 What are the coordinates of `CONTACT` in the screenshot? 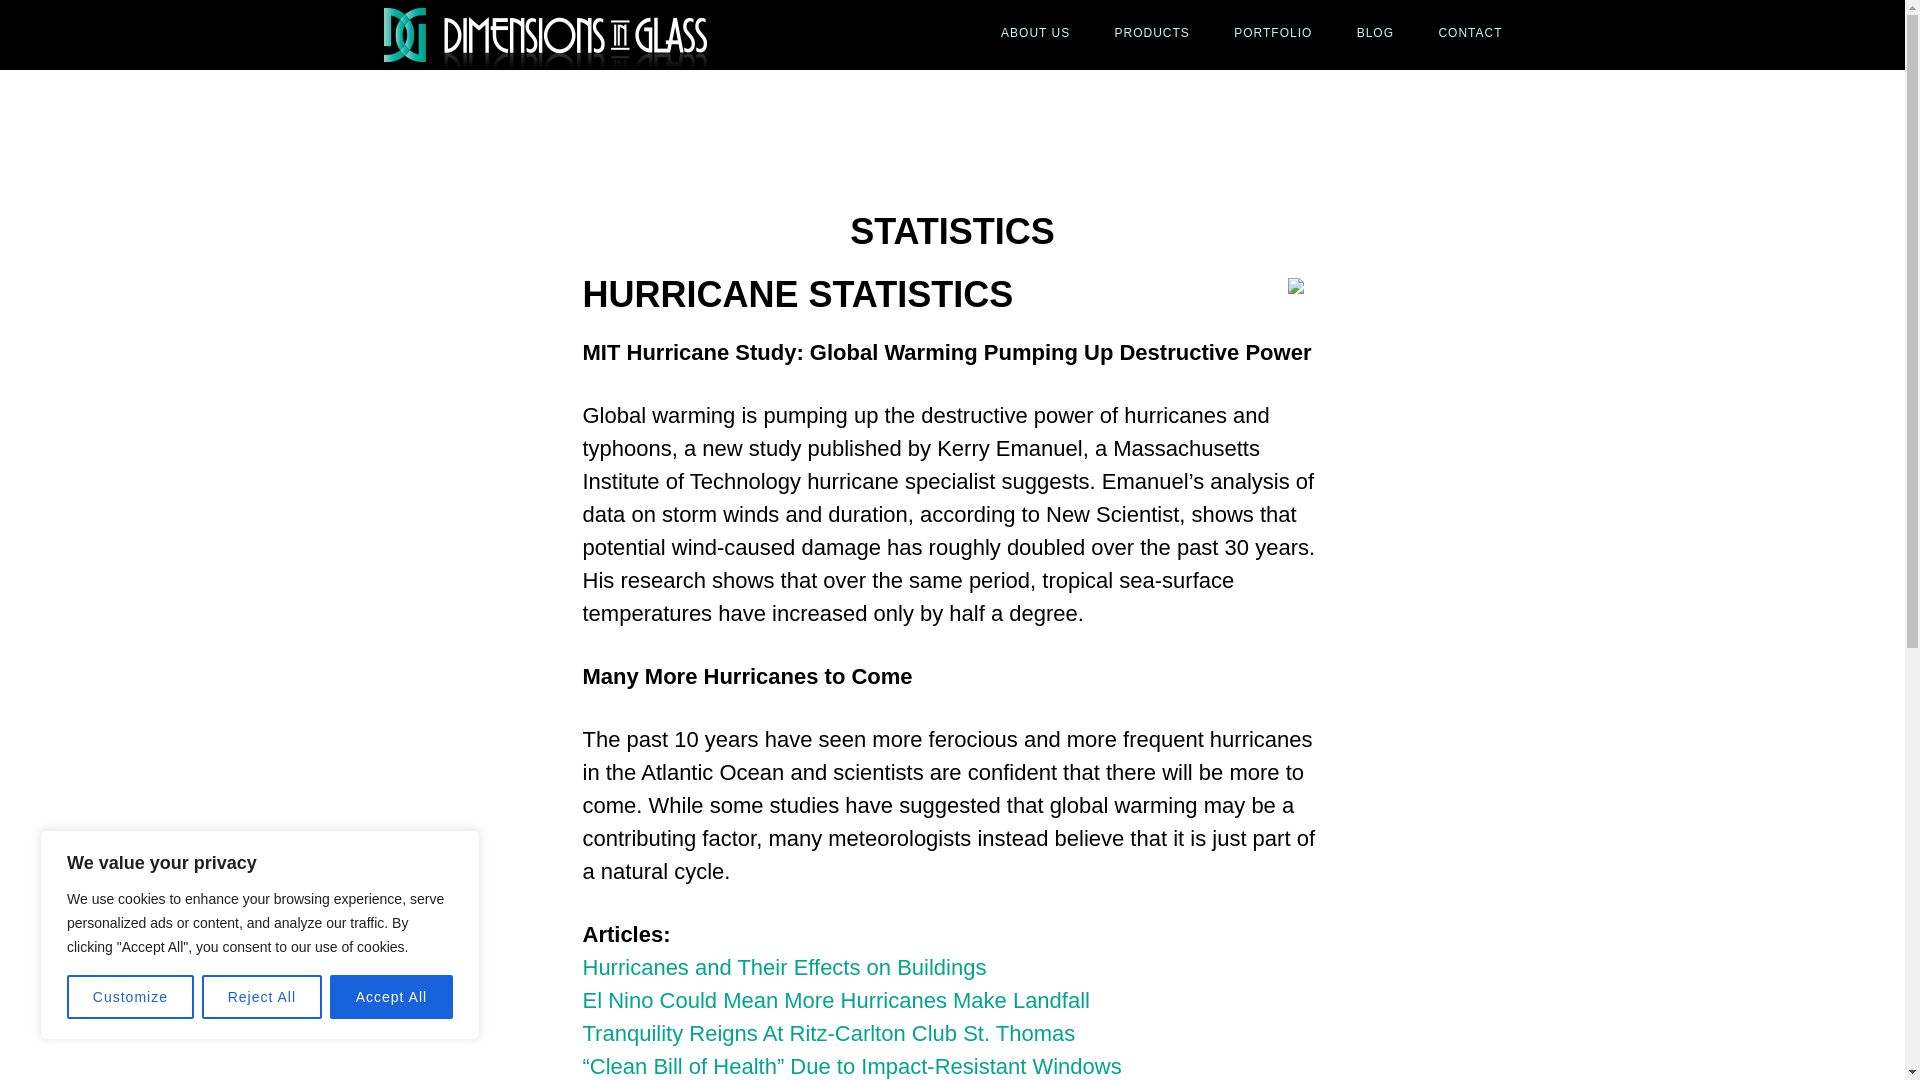 It's located at (1470, 32).